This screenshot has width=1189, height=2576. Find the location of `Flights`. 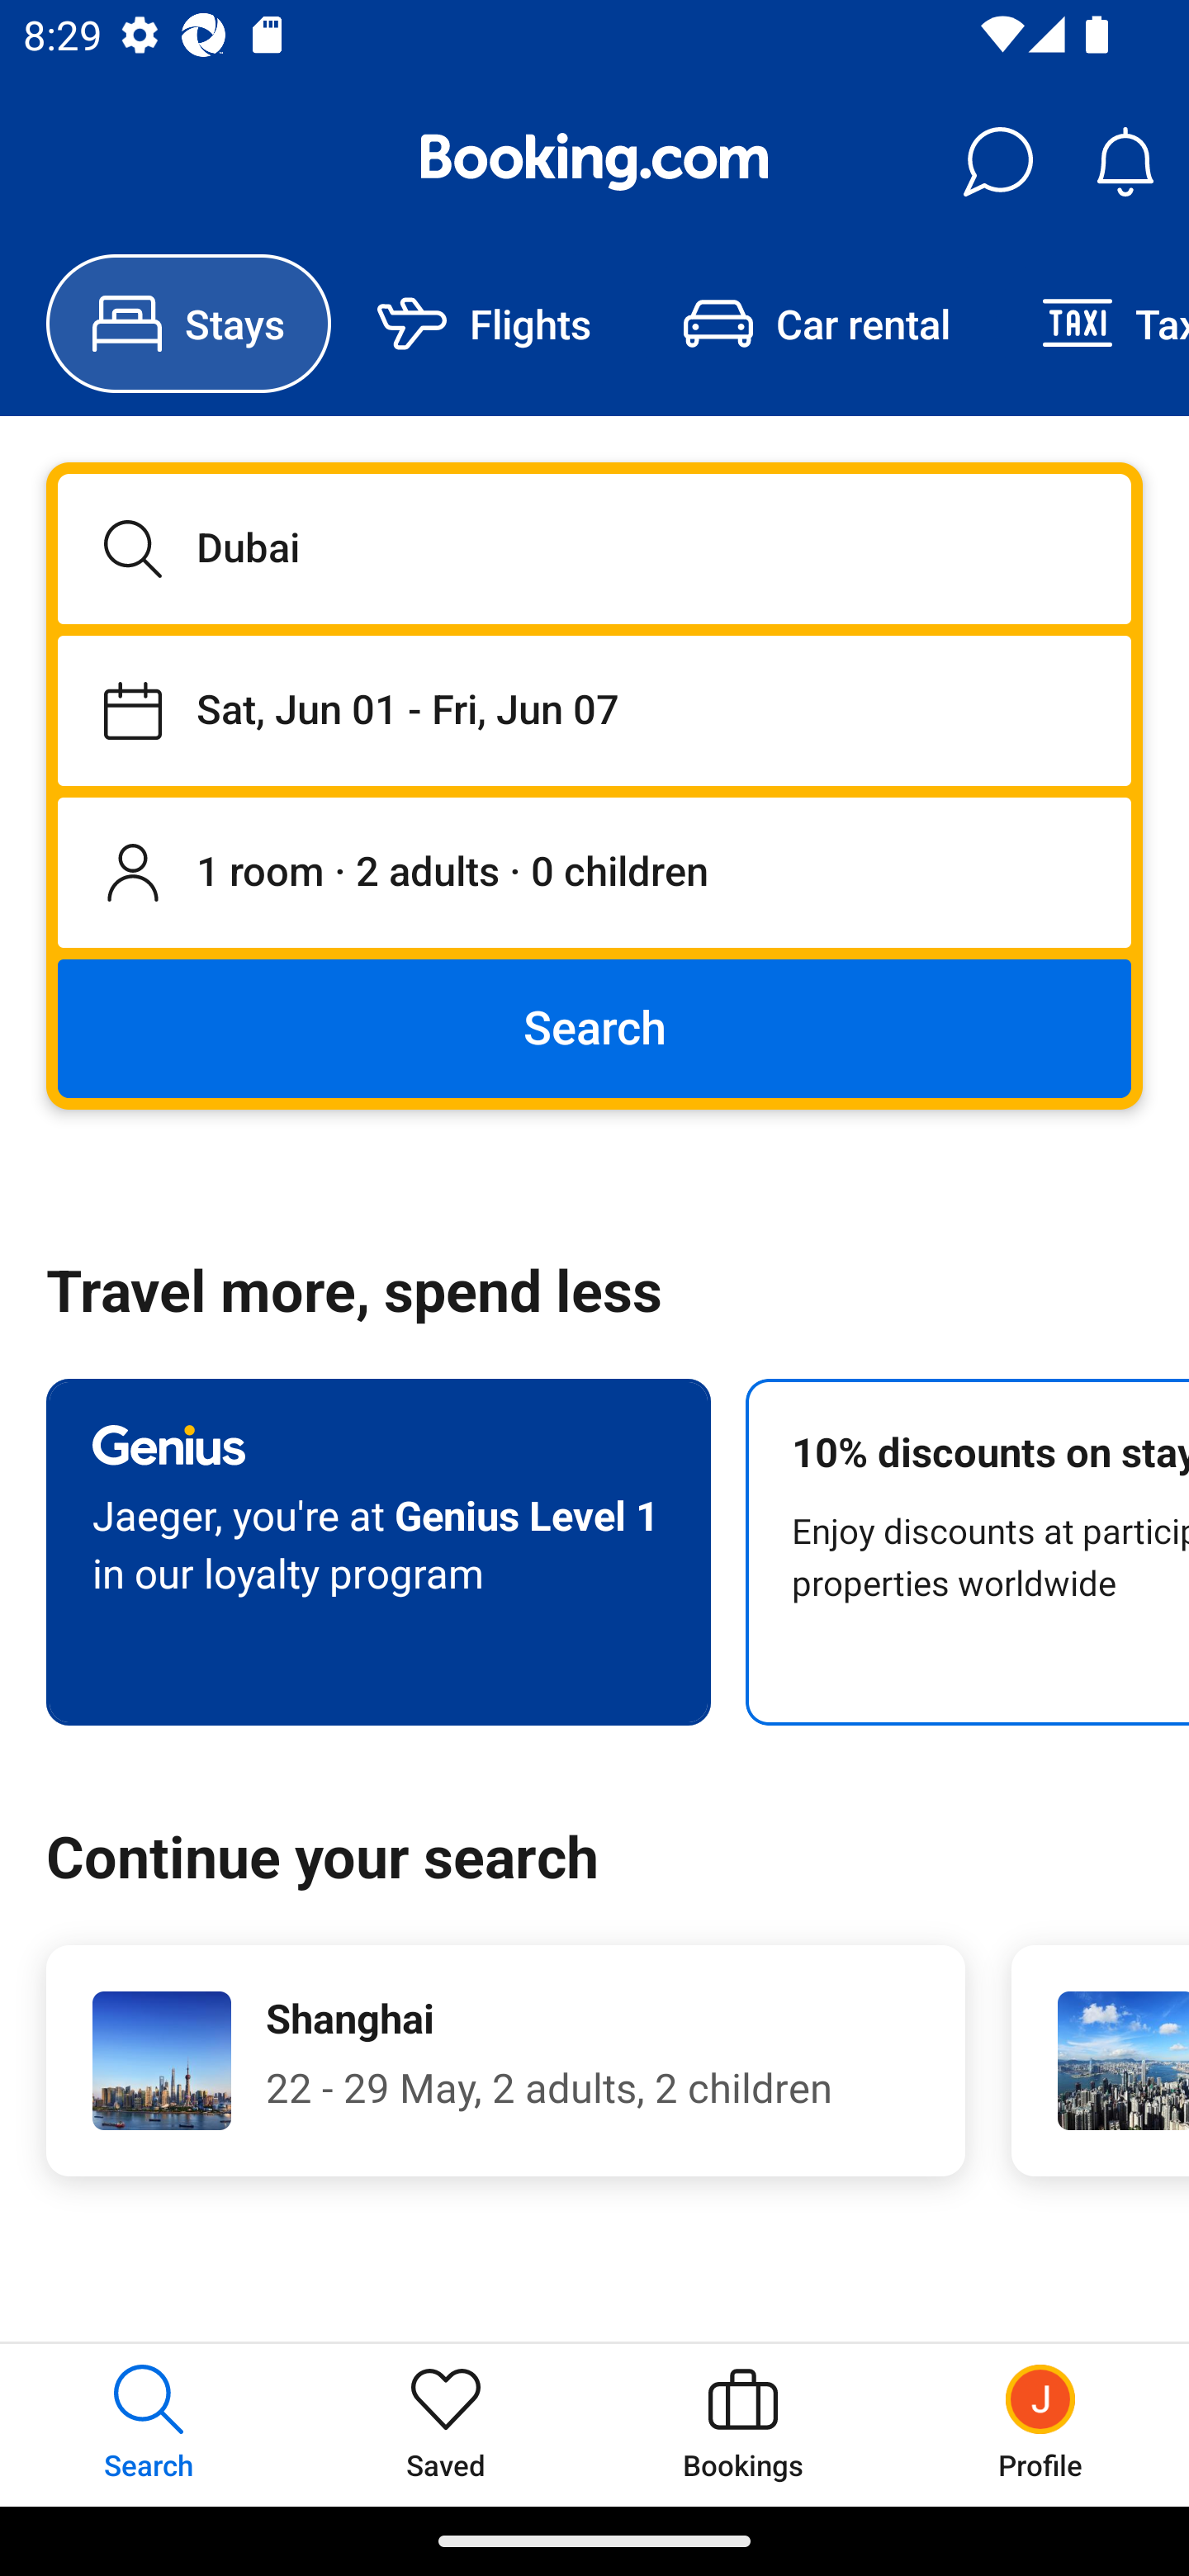

Flights is located at coordinates (484, 324).